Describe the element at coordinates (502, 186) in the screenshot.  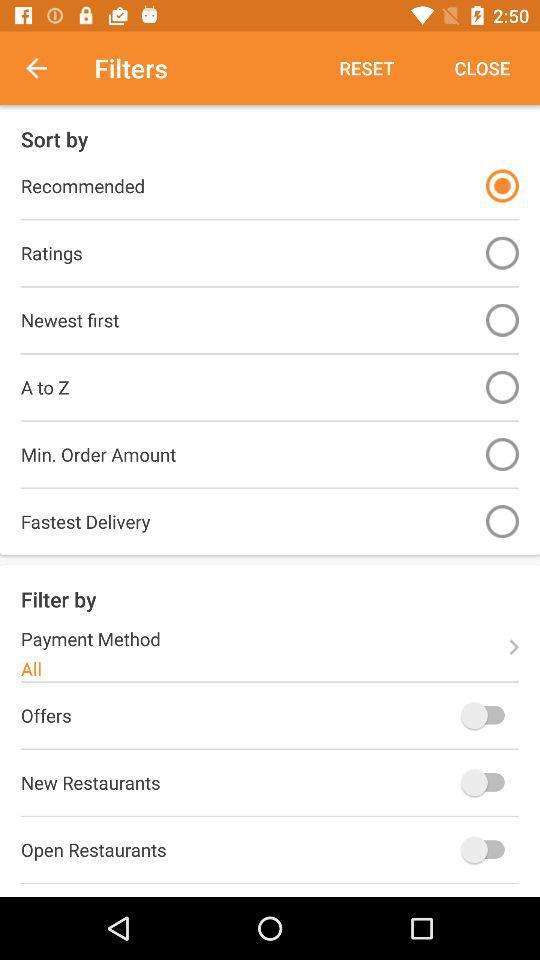
I see `turn off item to the right of the recommended item` at that location.